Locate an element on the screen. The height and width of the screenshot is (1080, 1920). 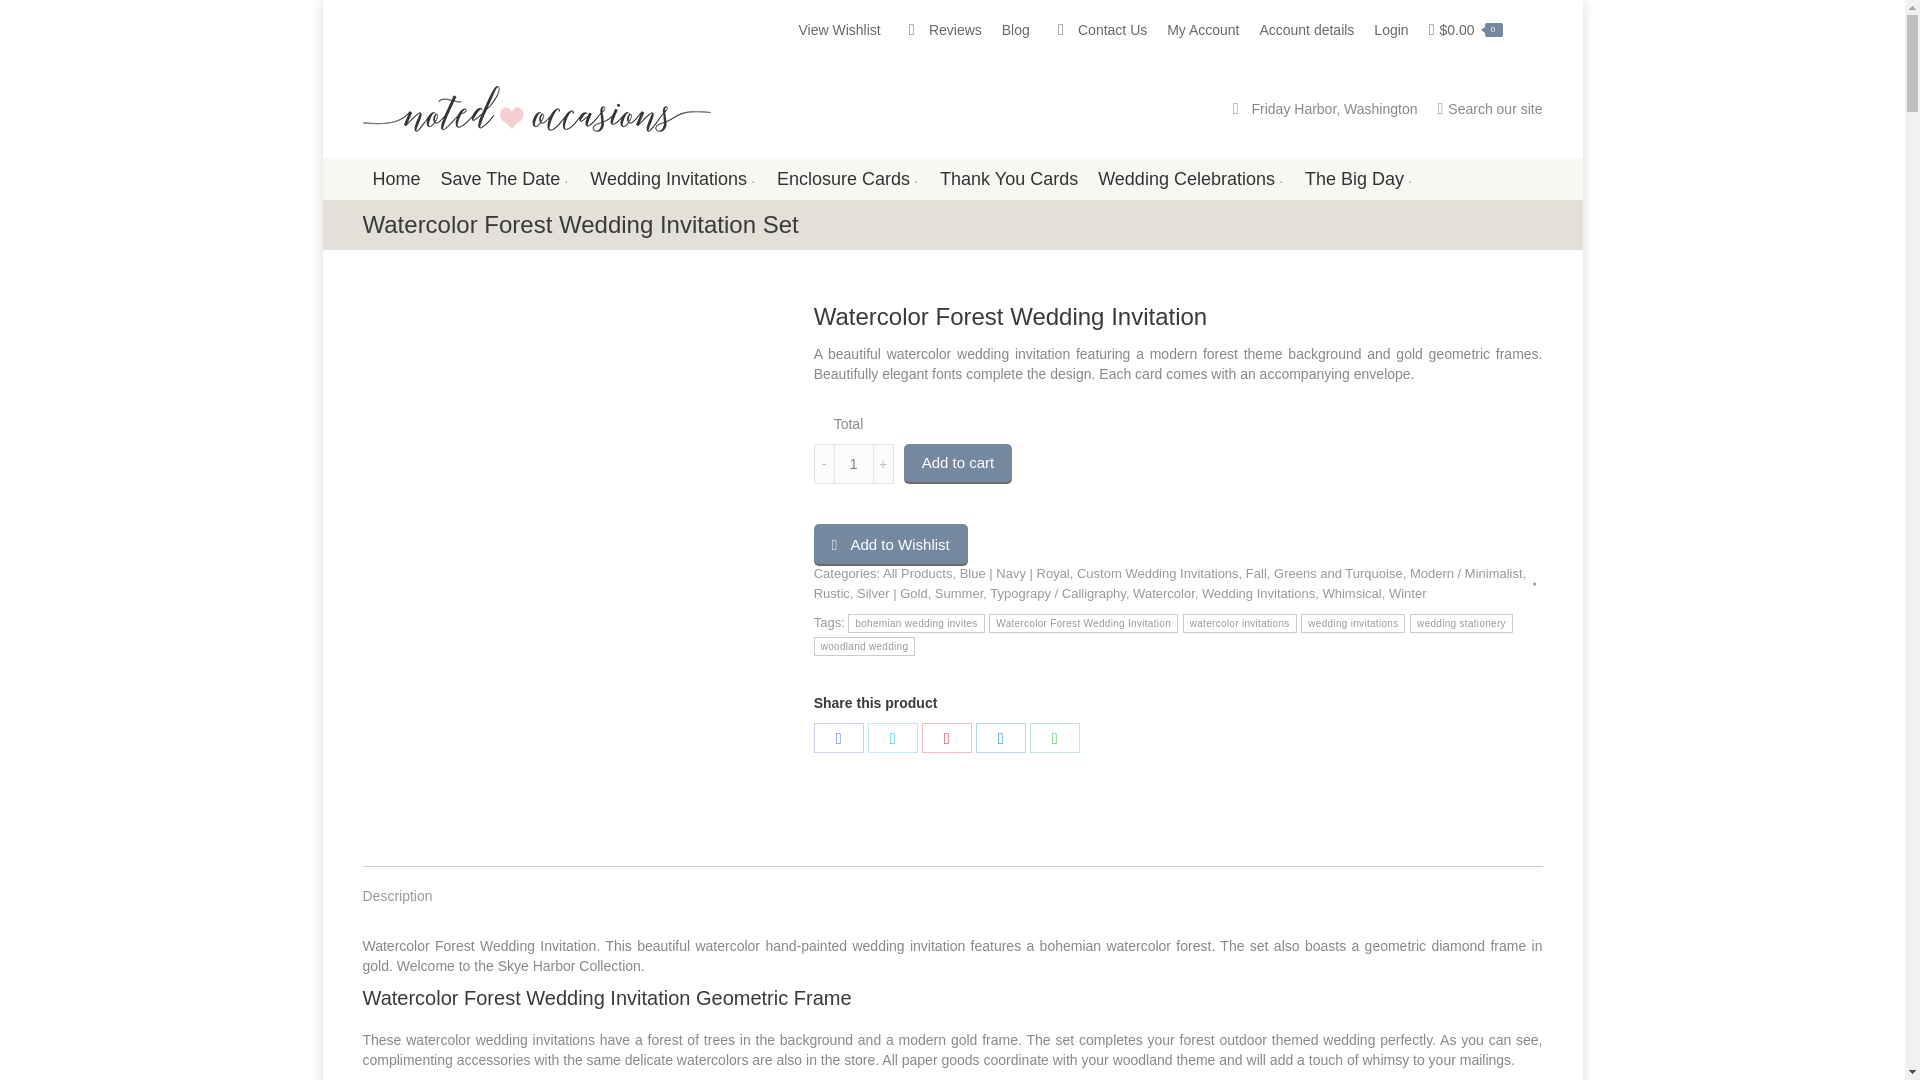
View Wishlist is located at coordinates (838, 30).